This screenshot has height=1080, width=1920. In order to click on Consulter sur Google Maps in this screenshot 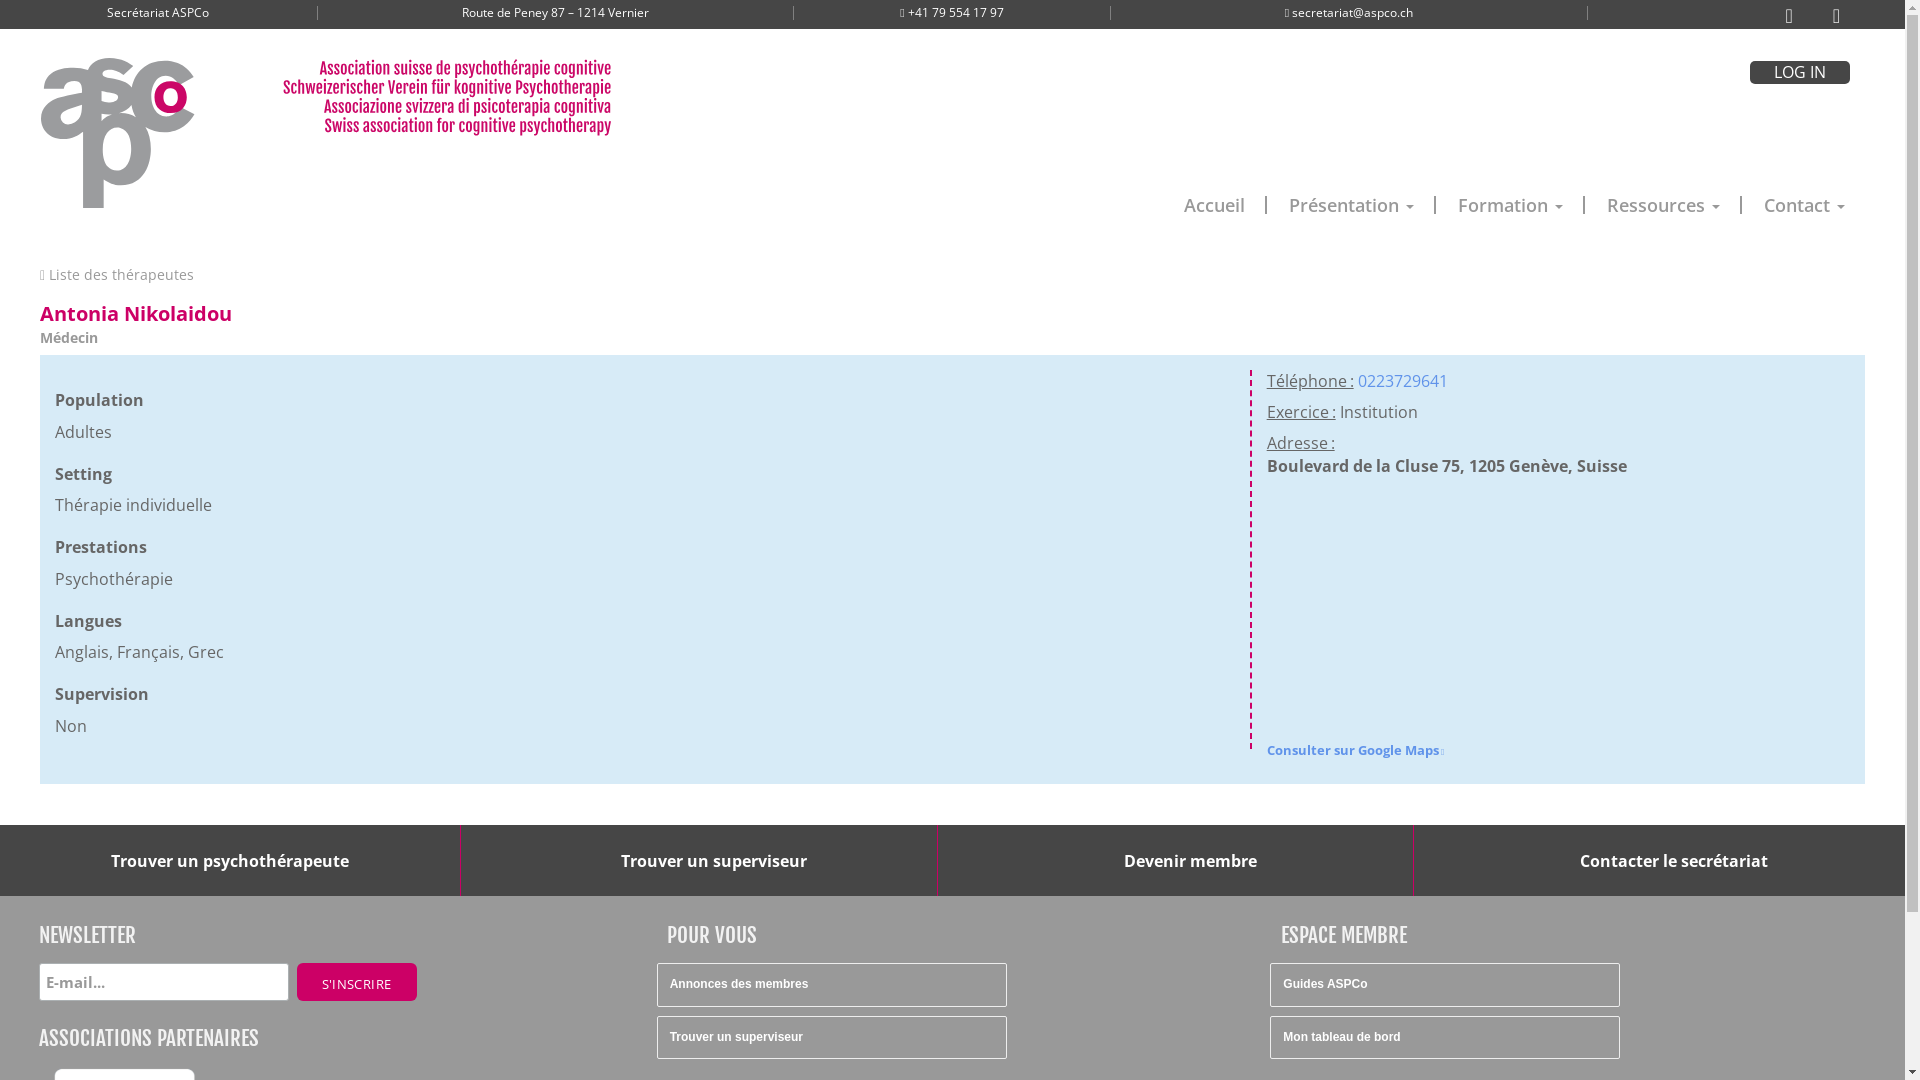, I will do `click(1356, 750)`.